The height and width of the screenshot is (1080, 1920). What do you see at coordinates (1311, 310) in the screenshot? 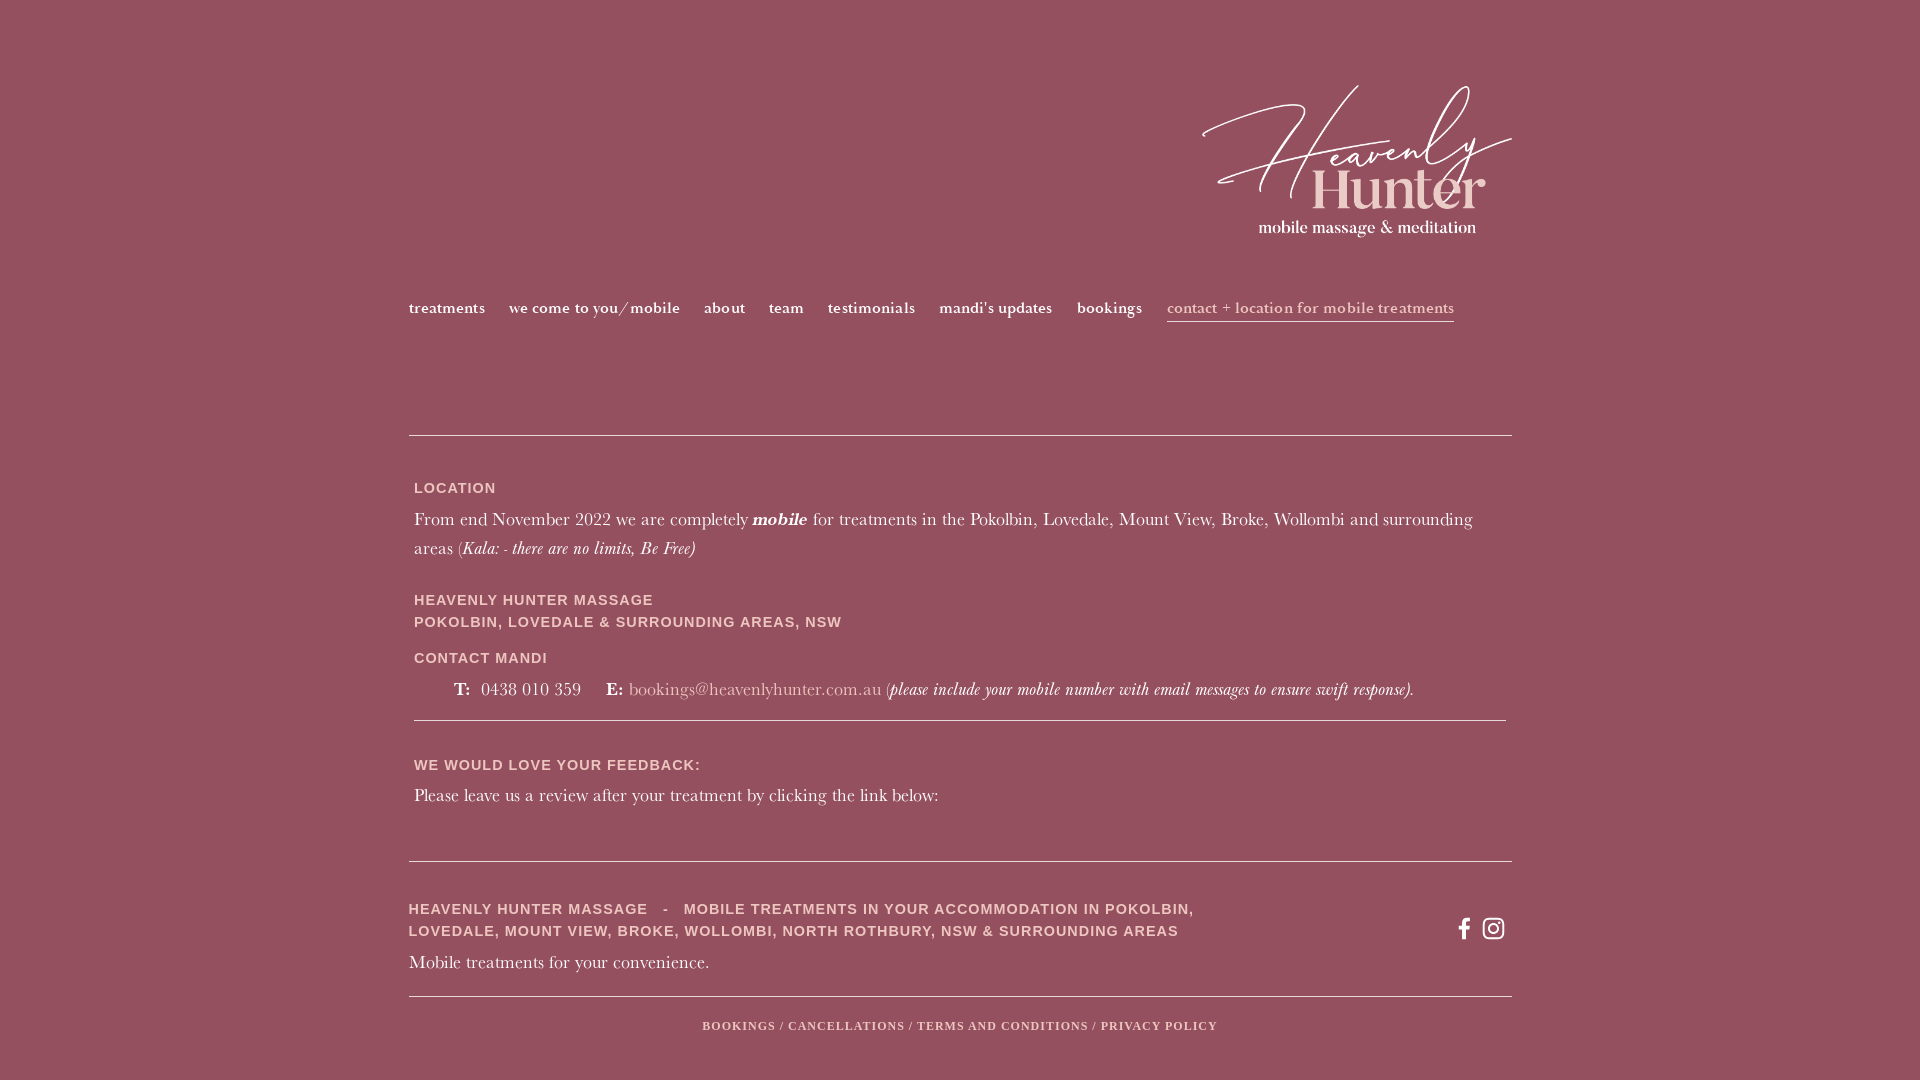
I see `contact + location for mobile treatments` at bounding box center [1311, 310].